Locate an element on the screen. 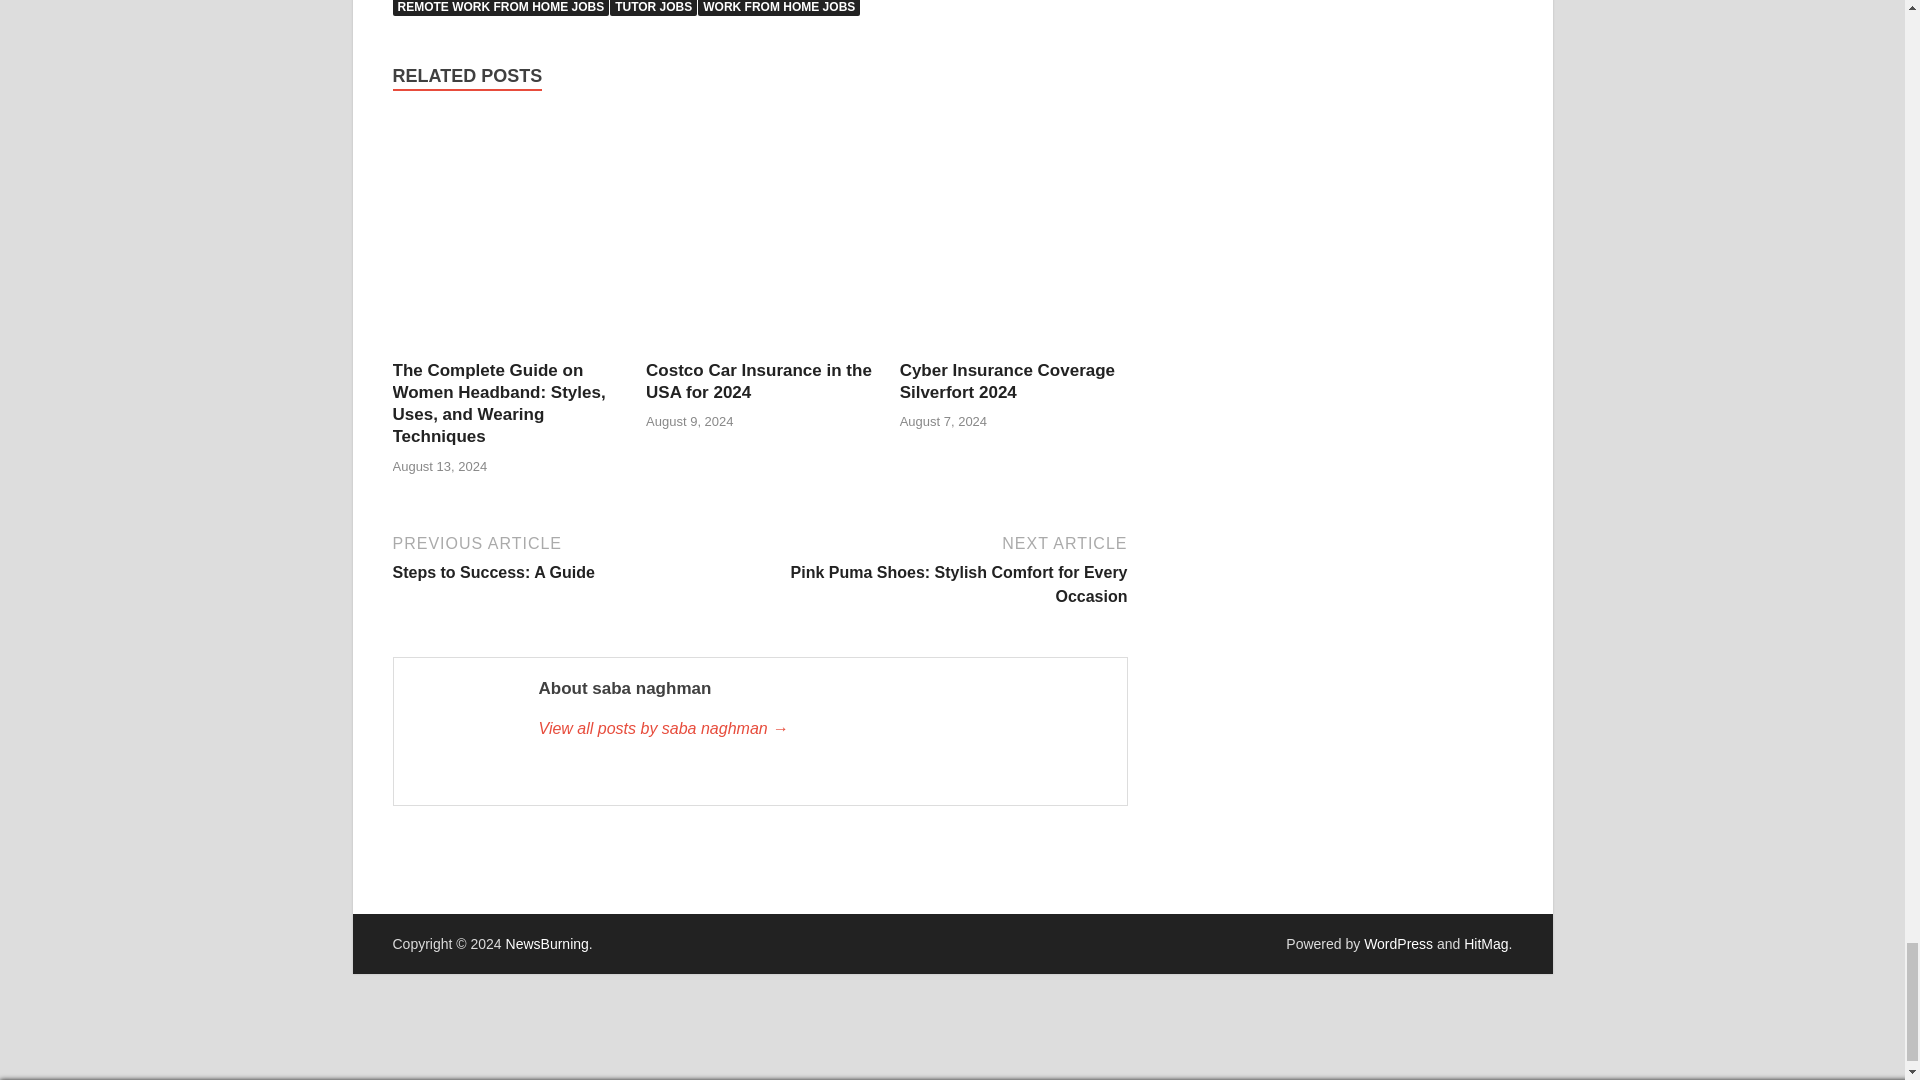 The image size is (1920, 1080). Cyber Insurance Coverage Silverfort 2024 is located at coordinates (1014, 235).